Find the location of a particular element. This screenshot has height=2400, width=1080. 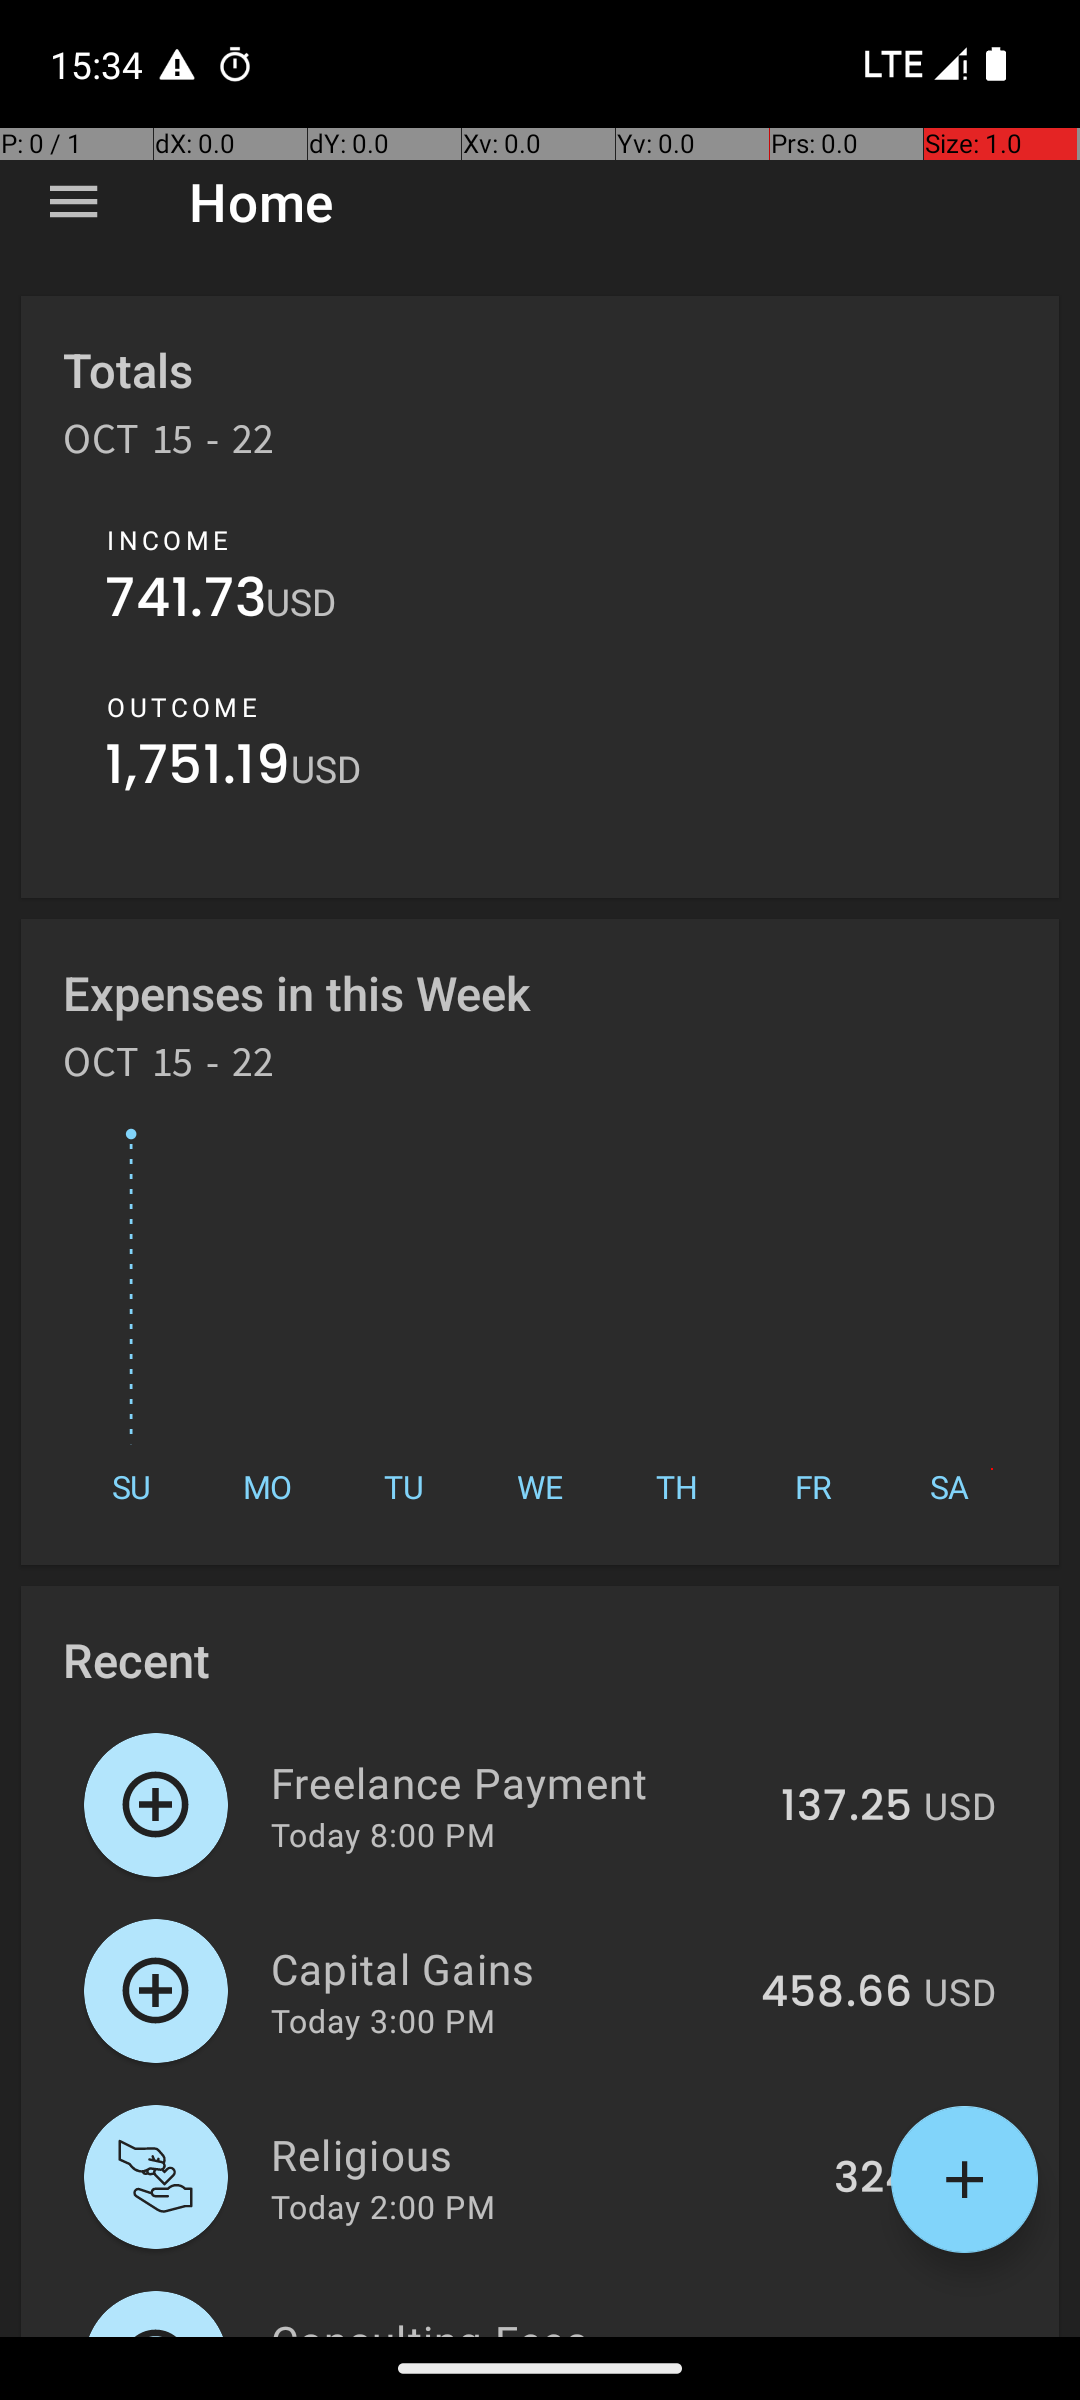

145.82 is located at coordinates (844, 2334).